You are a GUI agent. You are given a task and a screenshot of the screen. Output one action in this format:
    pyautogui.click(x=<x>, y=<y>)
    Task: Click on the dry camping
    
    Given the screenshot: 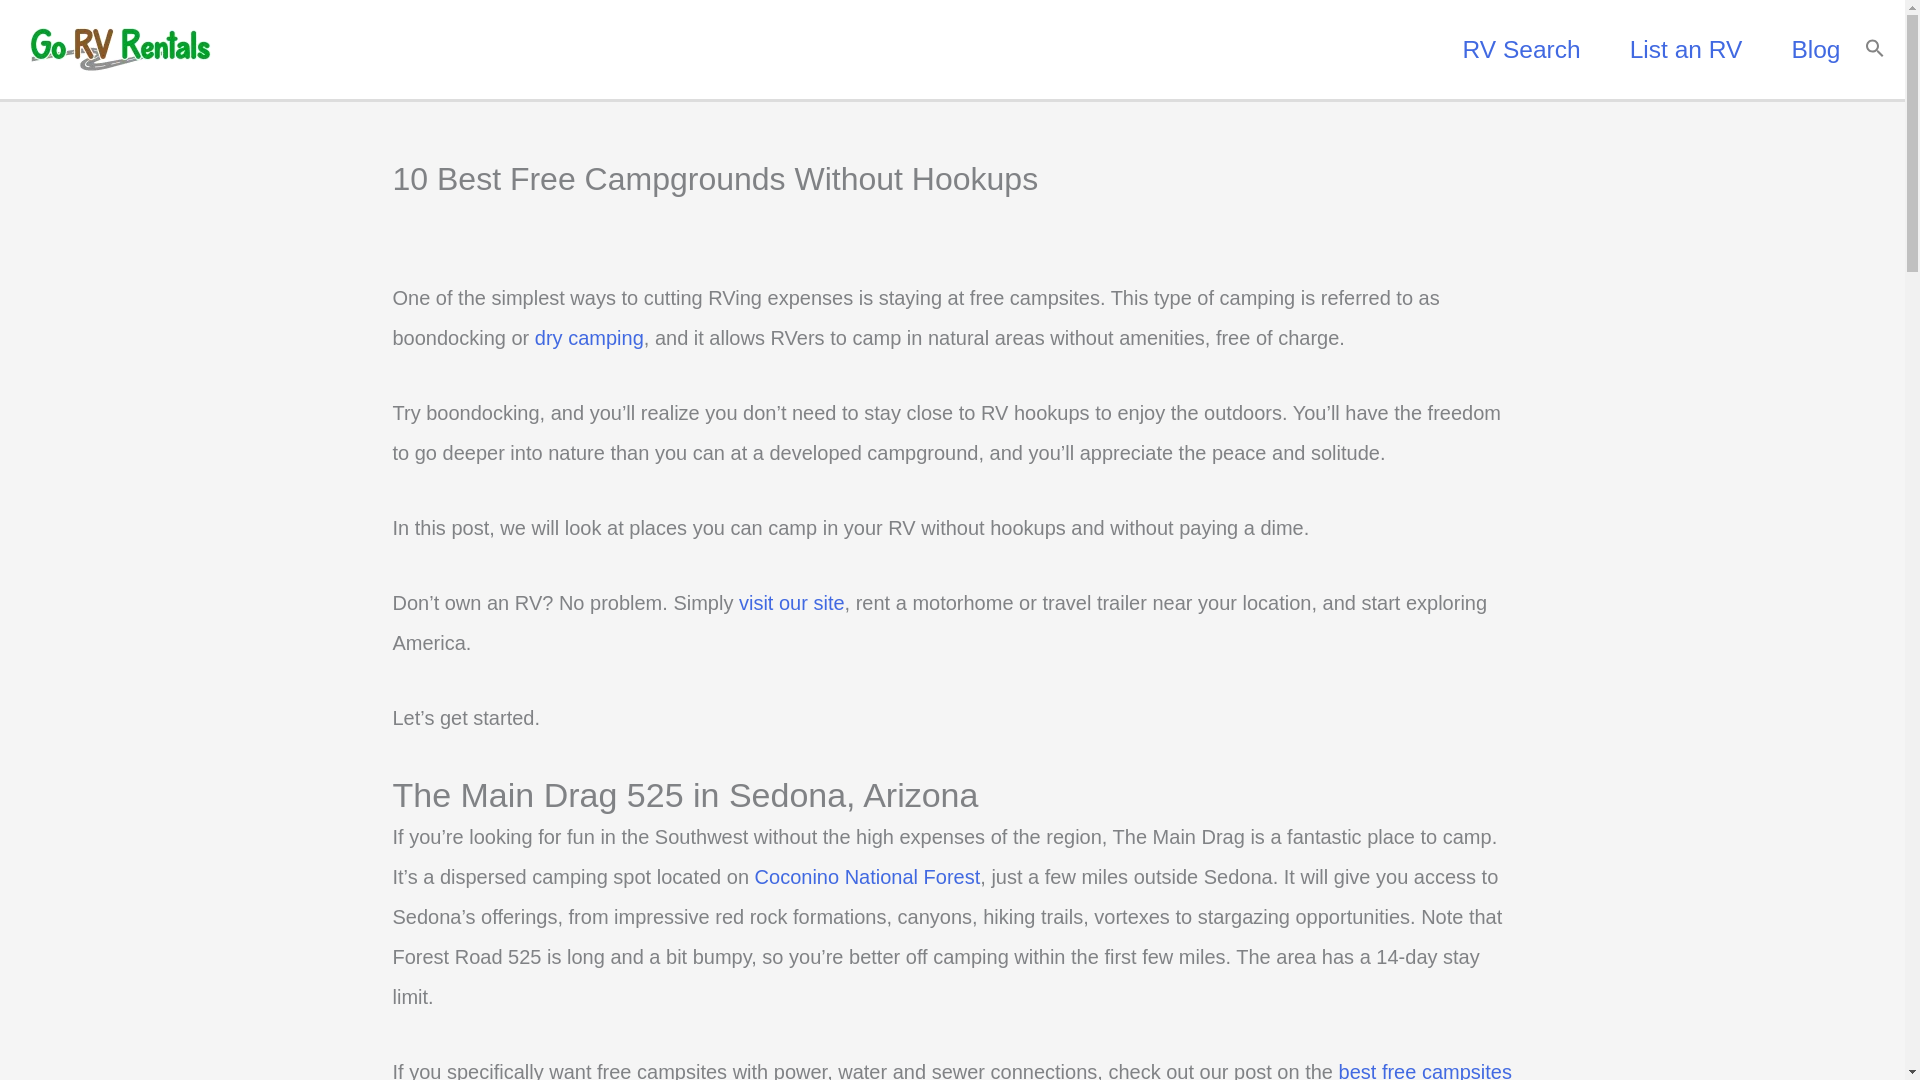 What is the action you would take?
    pyautogui.click(x=589, y=338)
    